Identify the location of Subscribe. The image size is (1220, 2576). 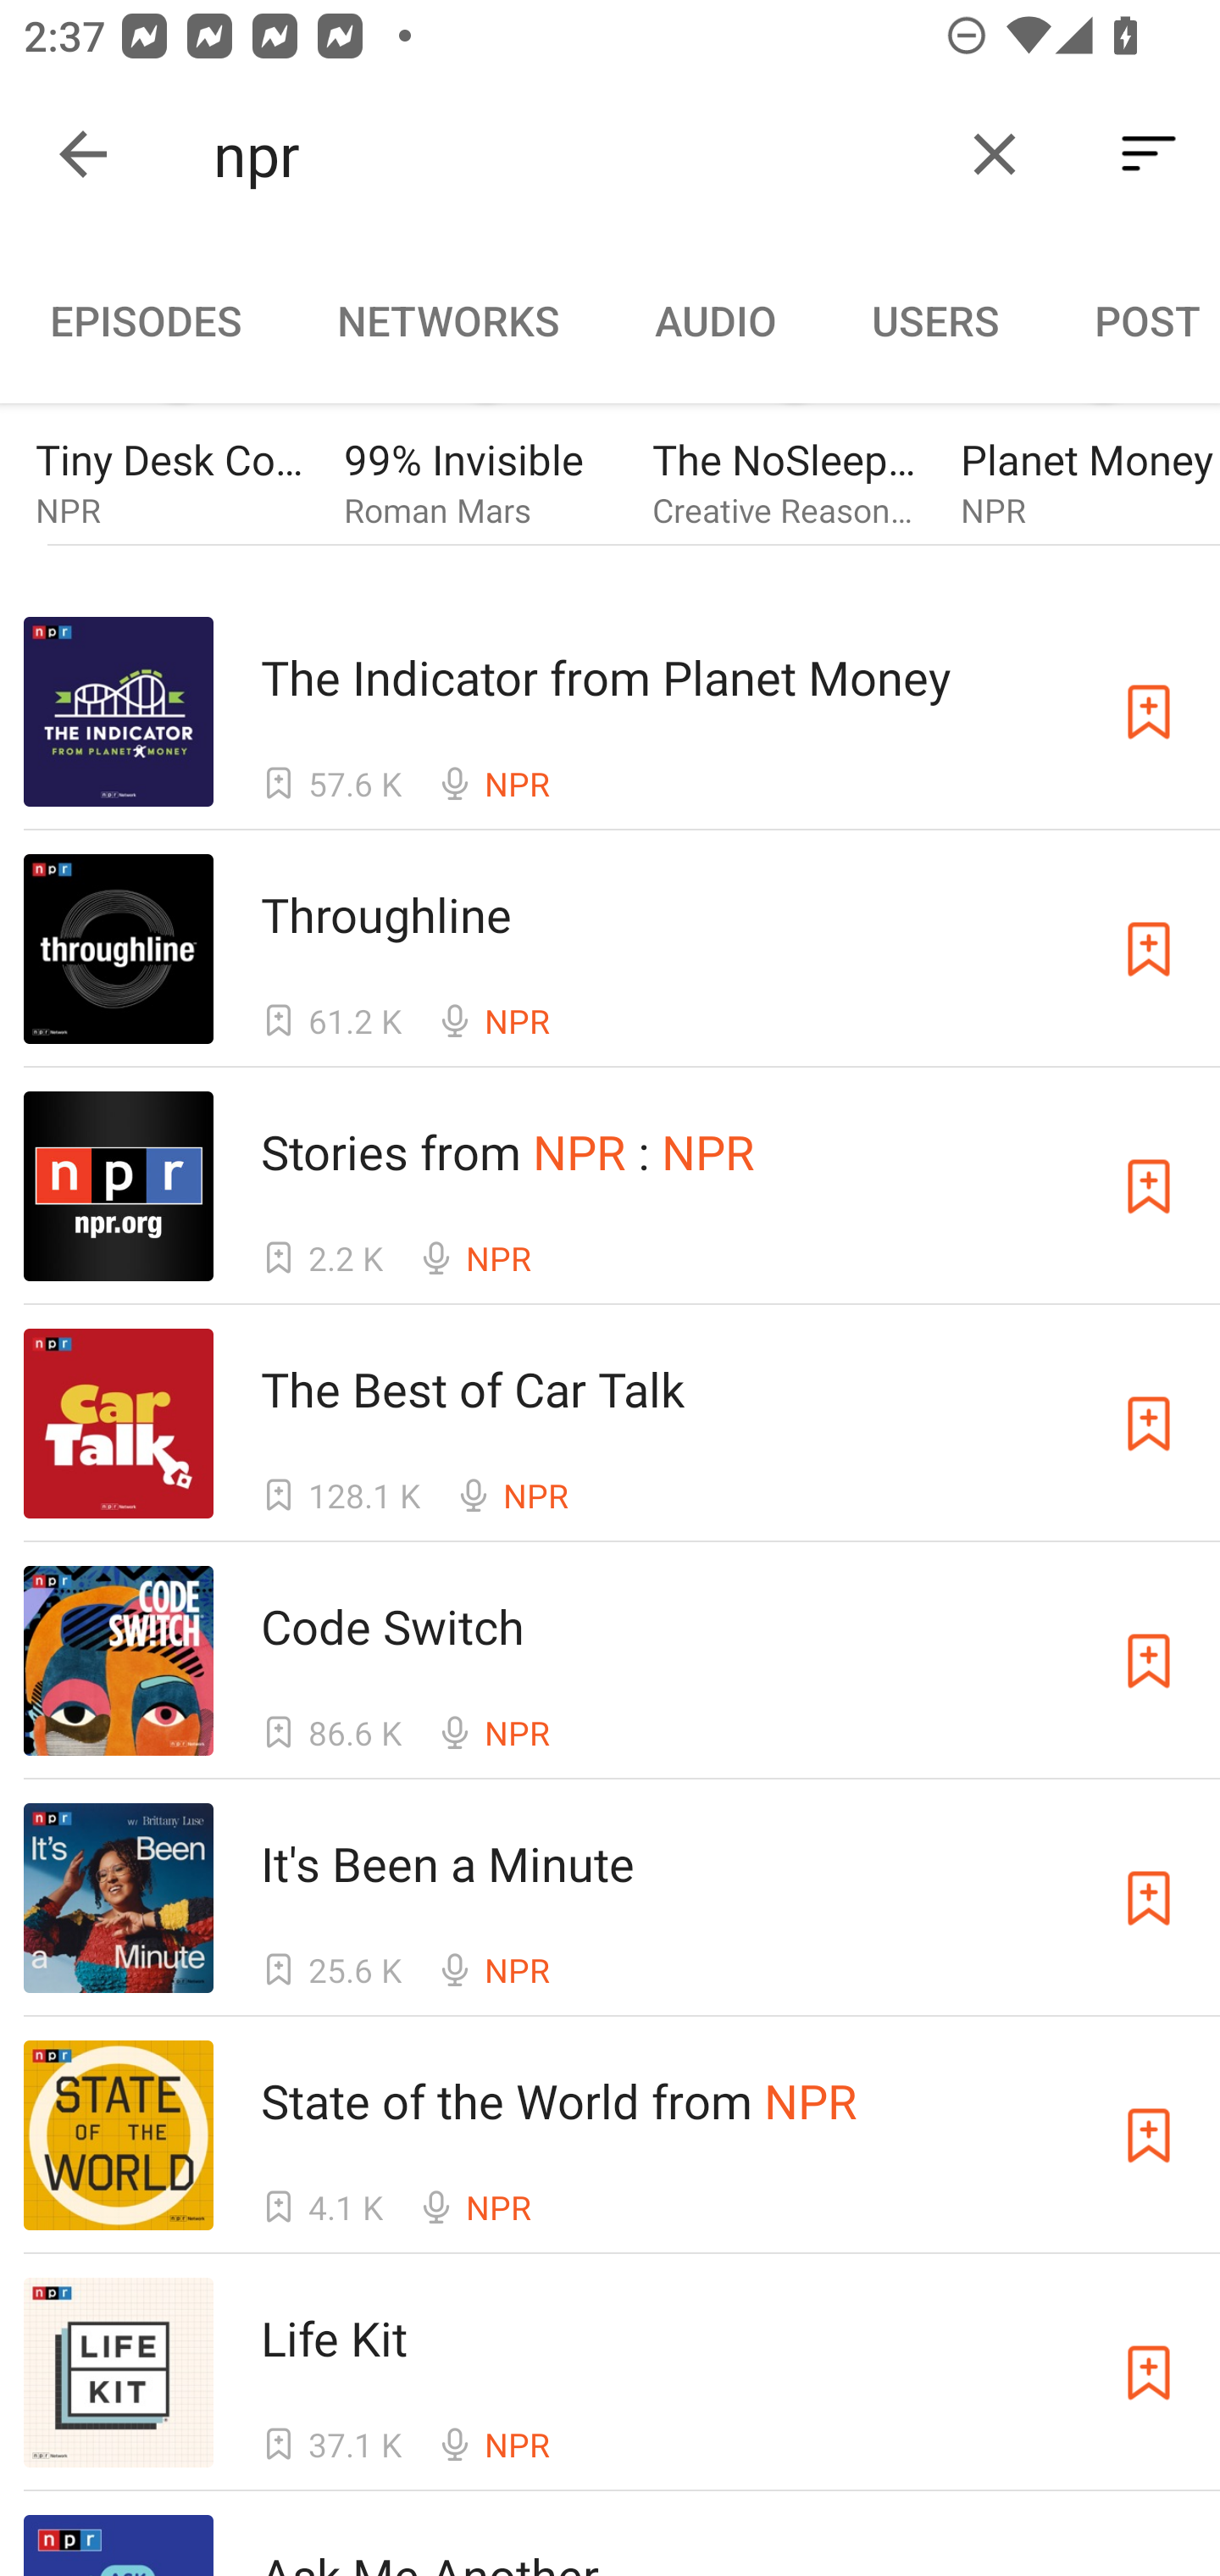
(1149, 2135).